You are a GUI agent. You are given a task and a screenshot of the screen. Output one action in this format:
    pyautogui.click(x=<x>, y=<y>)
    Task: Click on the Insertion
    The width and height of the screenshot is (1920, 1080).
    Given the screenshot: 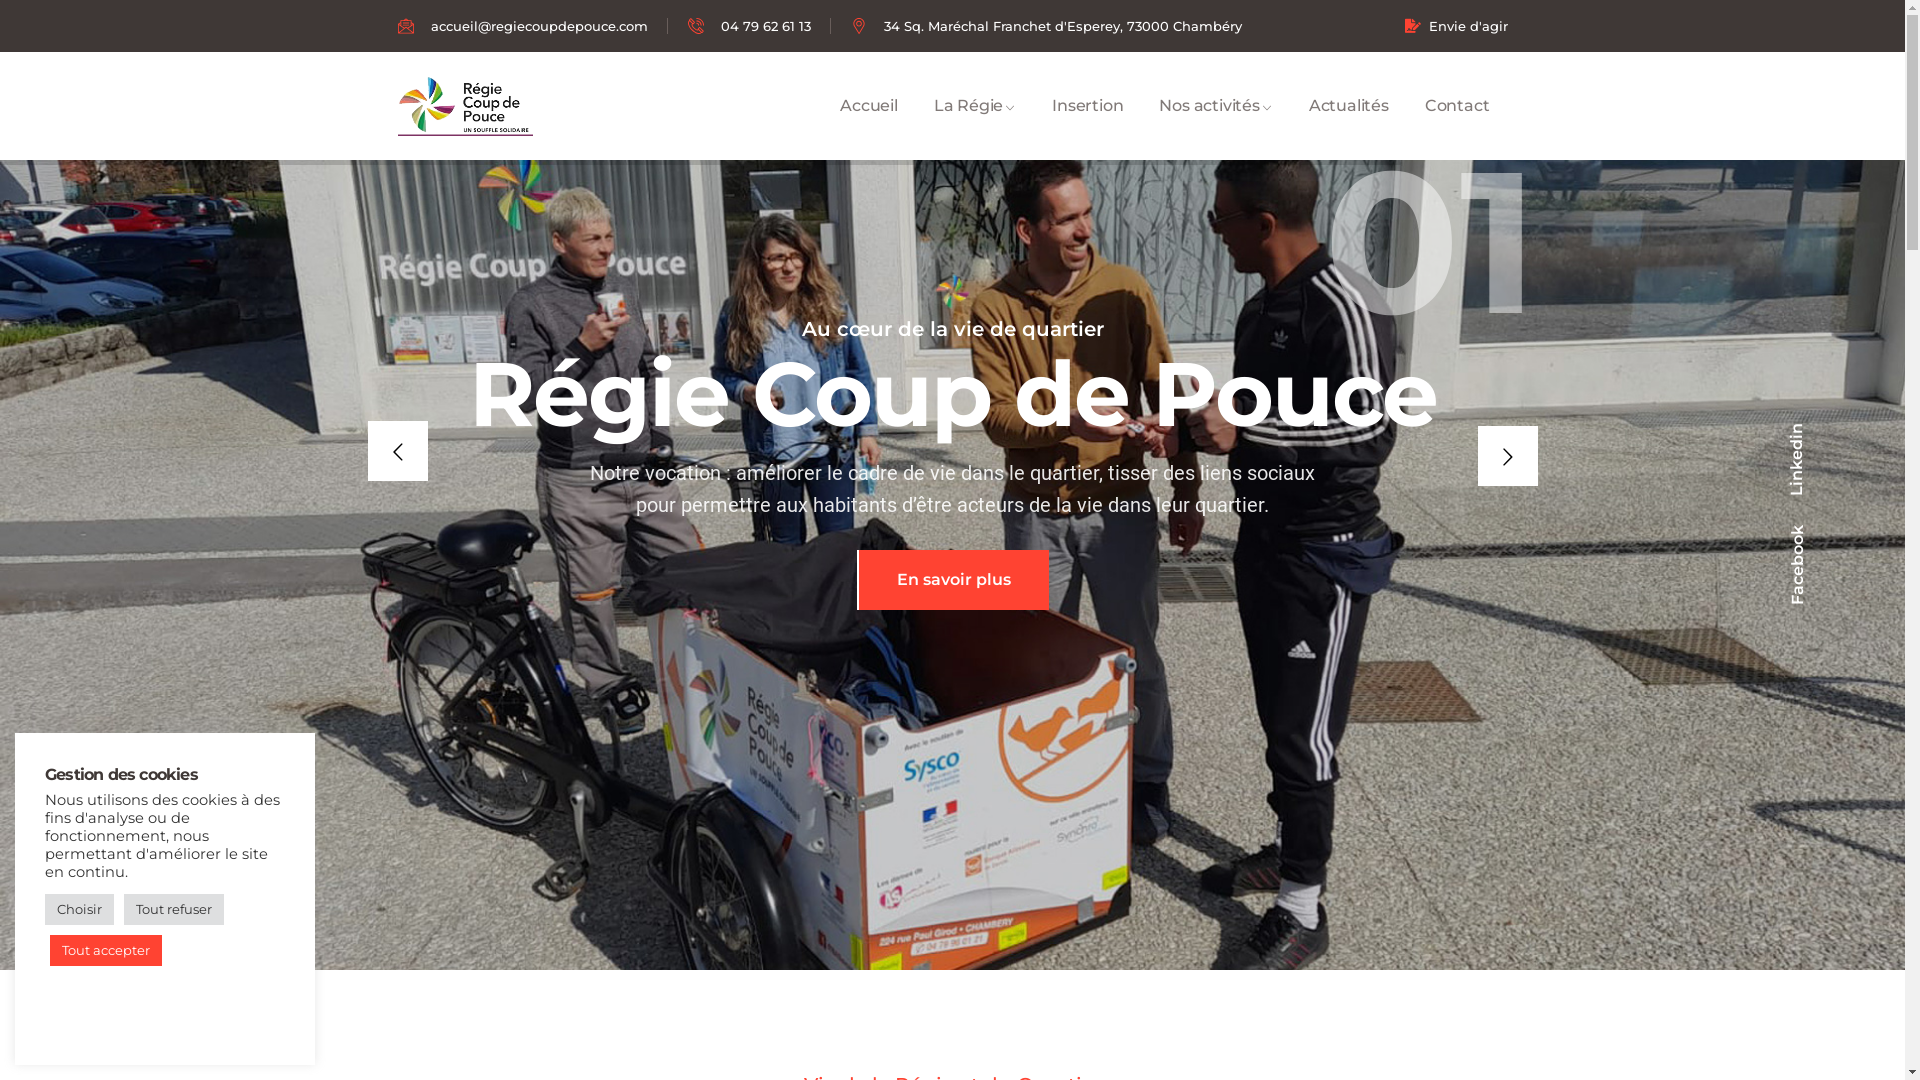 What is the action you would take?
    pyautogui.click(x=1088, y=106)
    